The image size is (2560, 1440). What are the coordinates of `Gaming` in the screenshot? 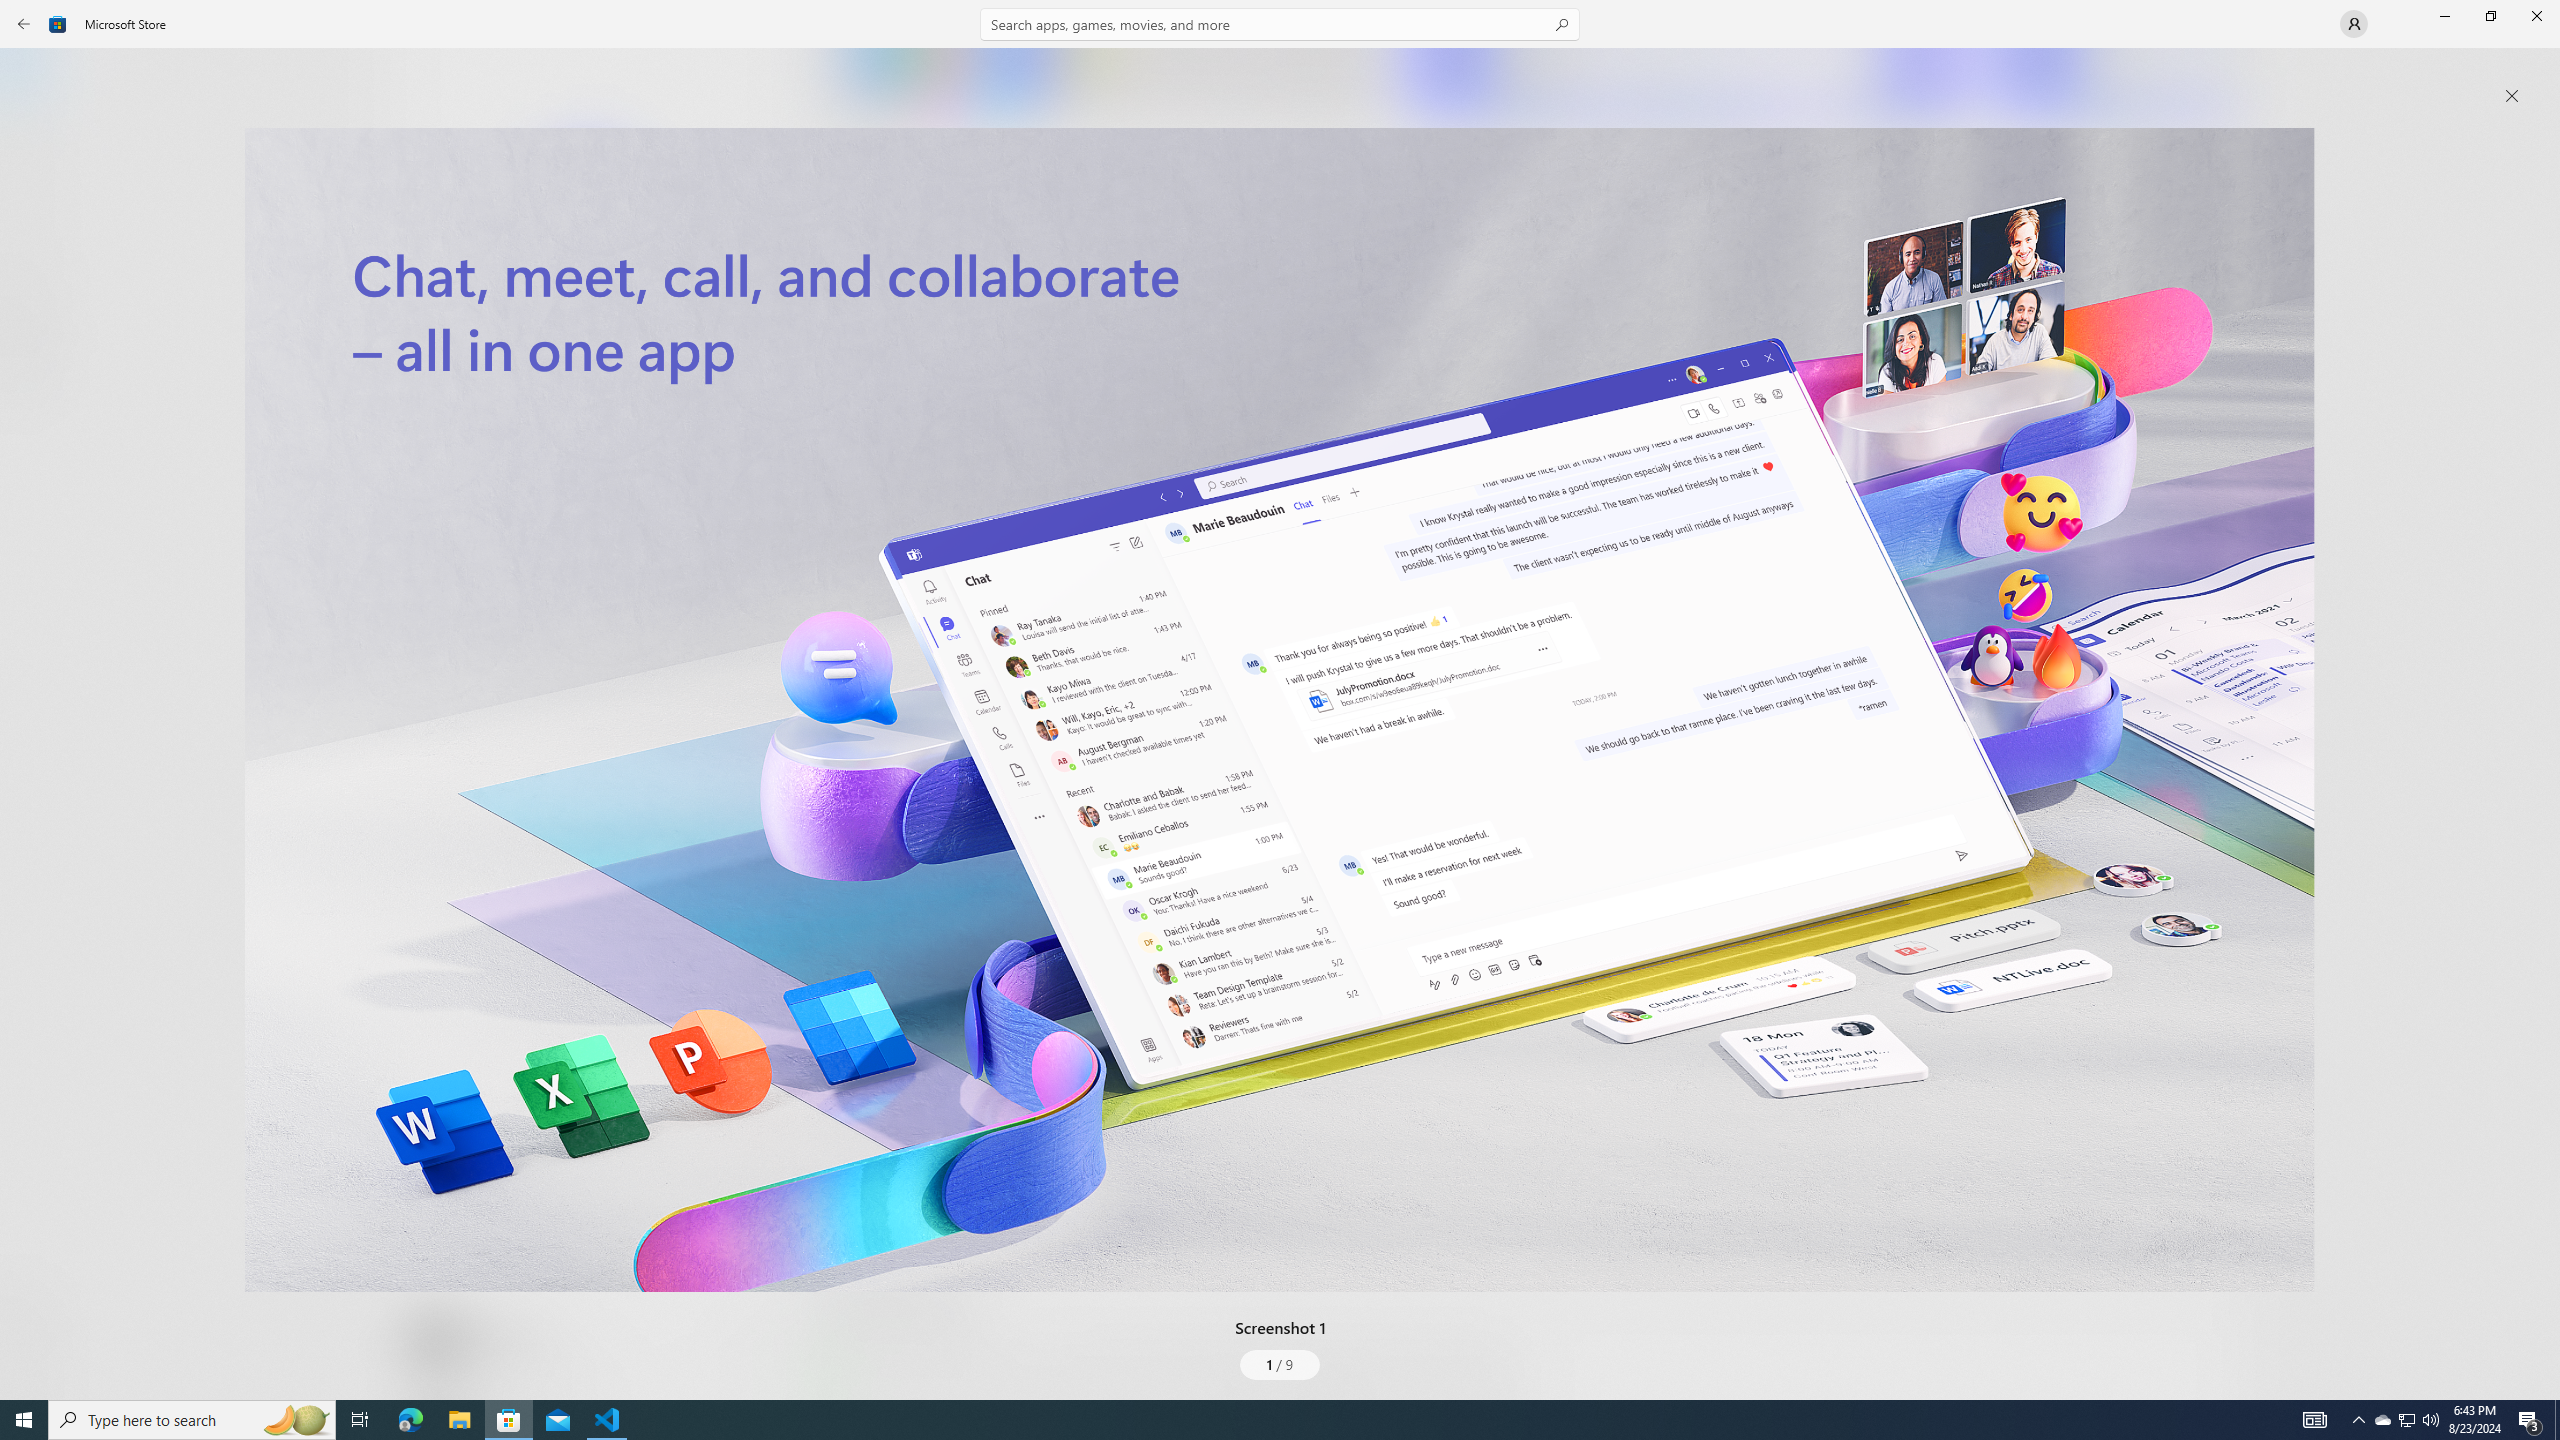 It's located at (36, 203).